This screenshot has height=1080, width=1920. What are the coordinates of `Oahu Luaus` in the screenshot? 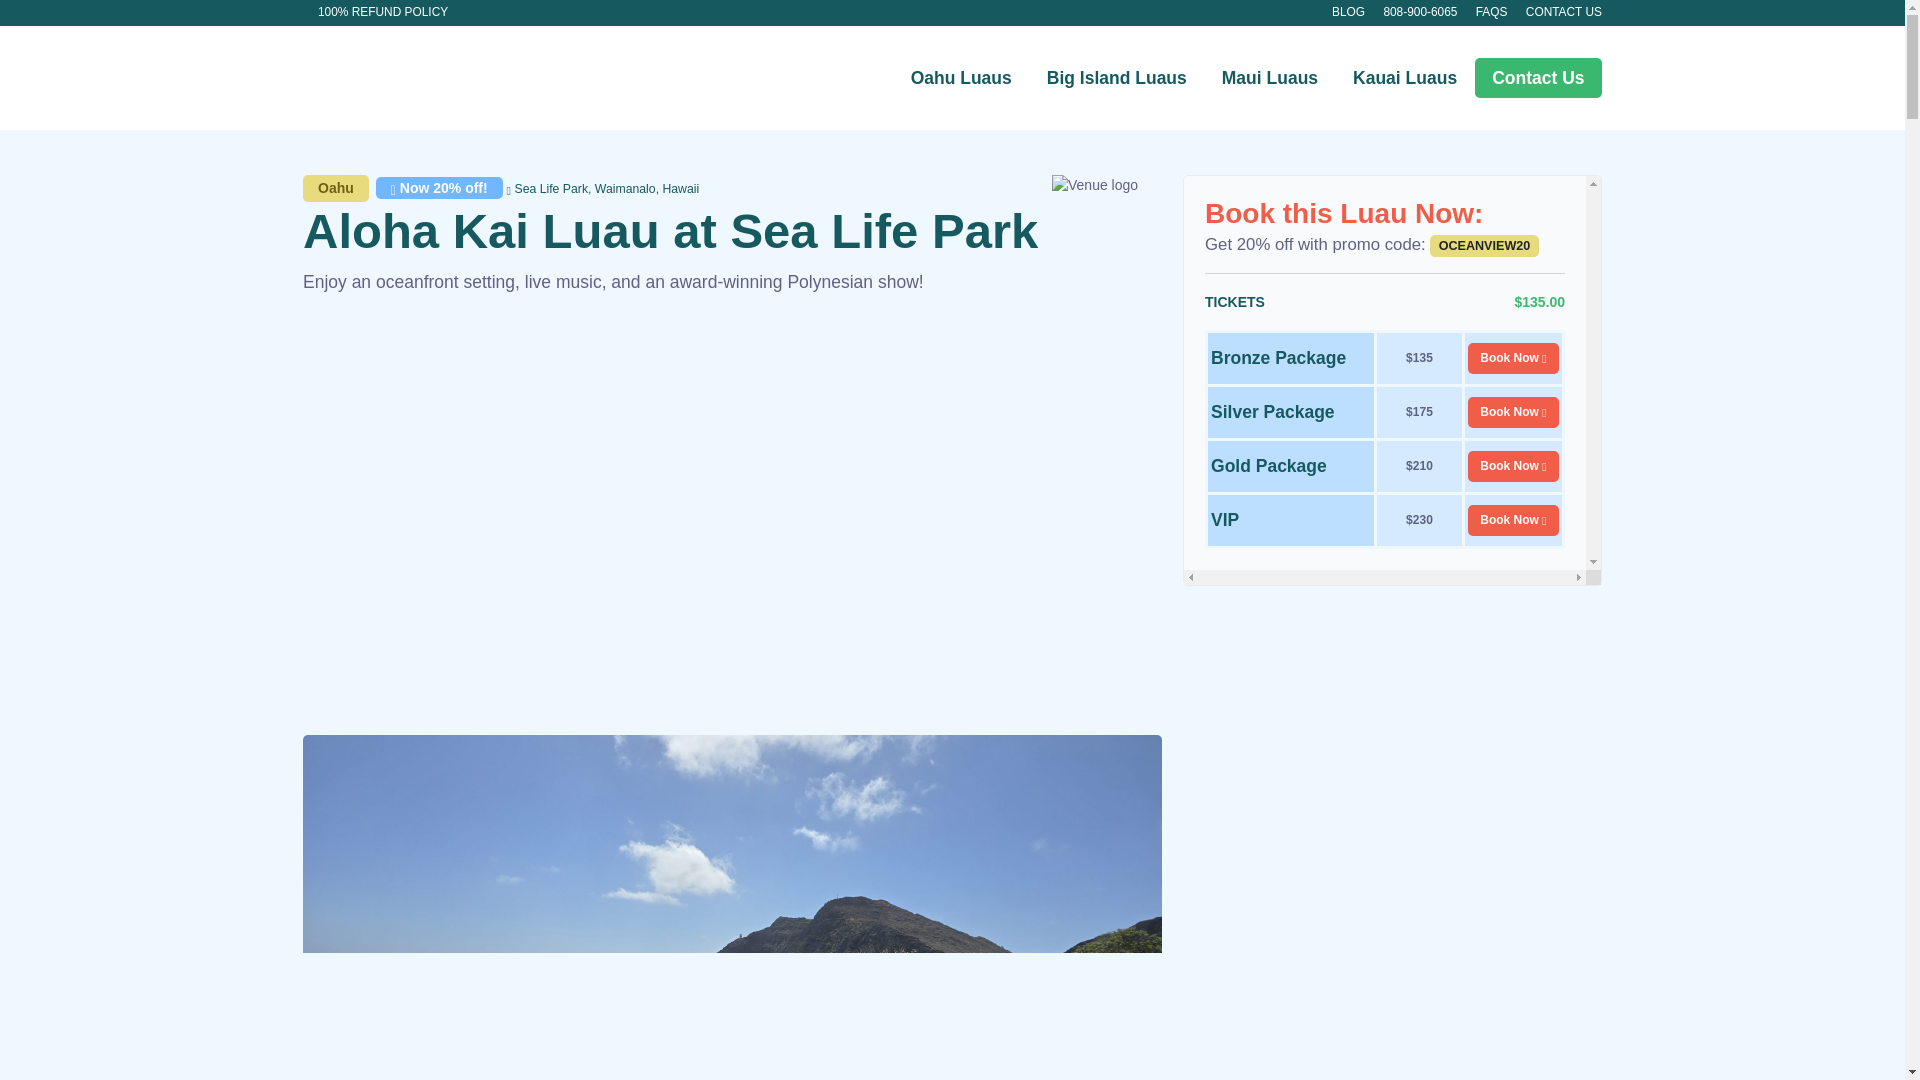 It's located at (960, 78).